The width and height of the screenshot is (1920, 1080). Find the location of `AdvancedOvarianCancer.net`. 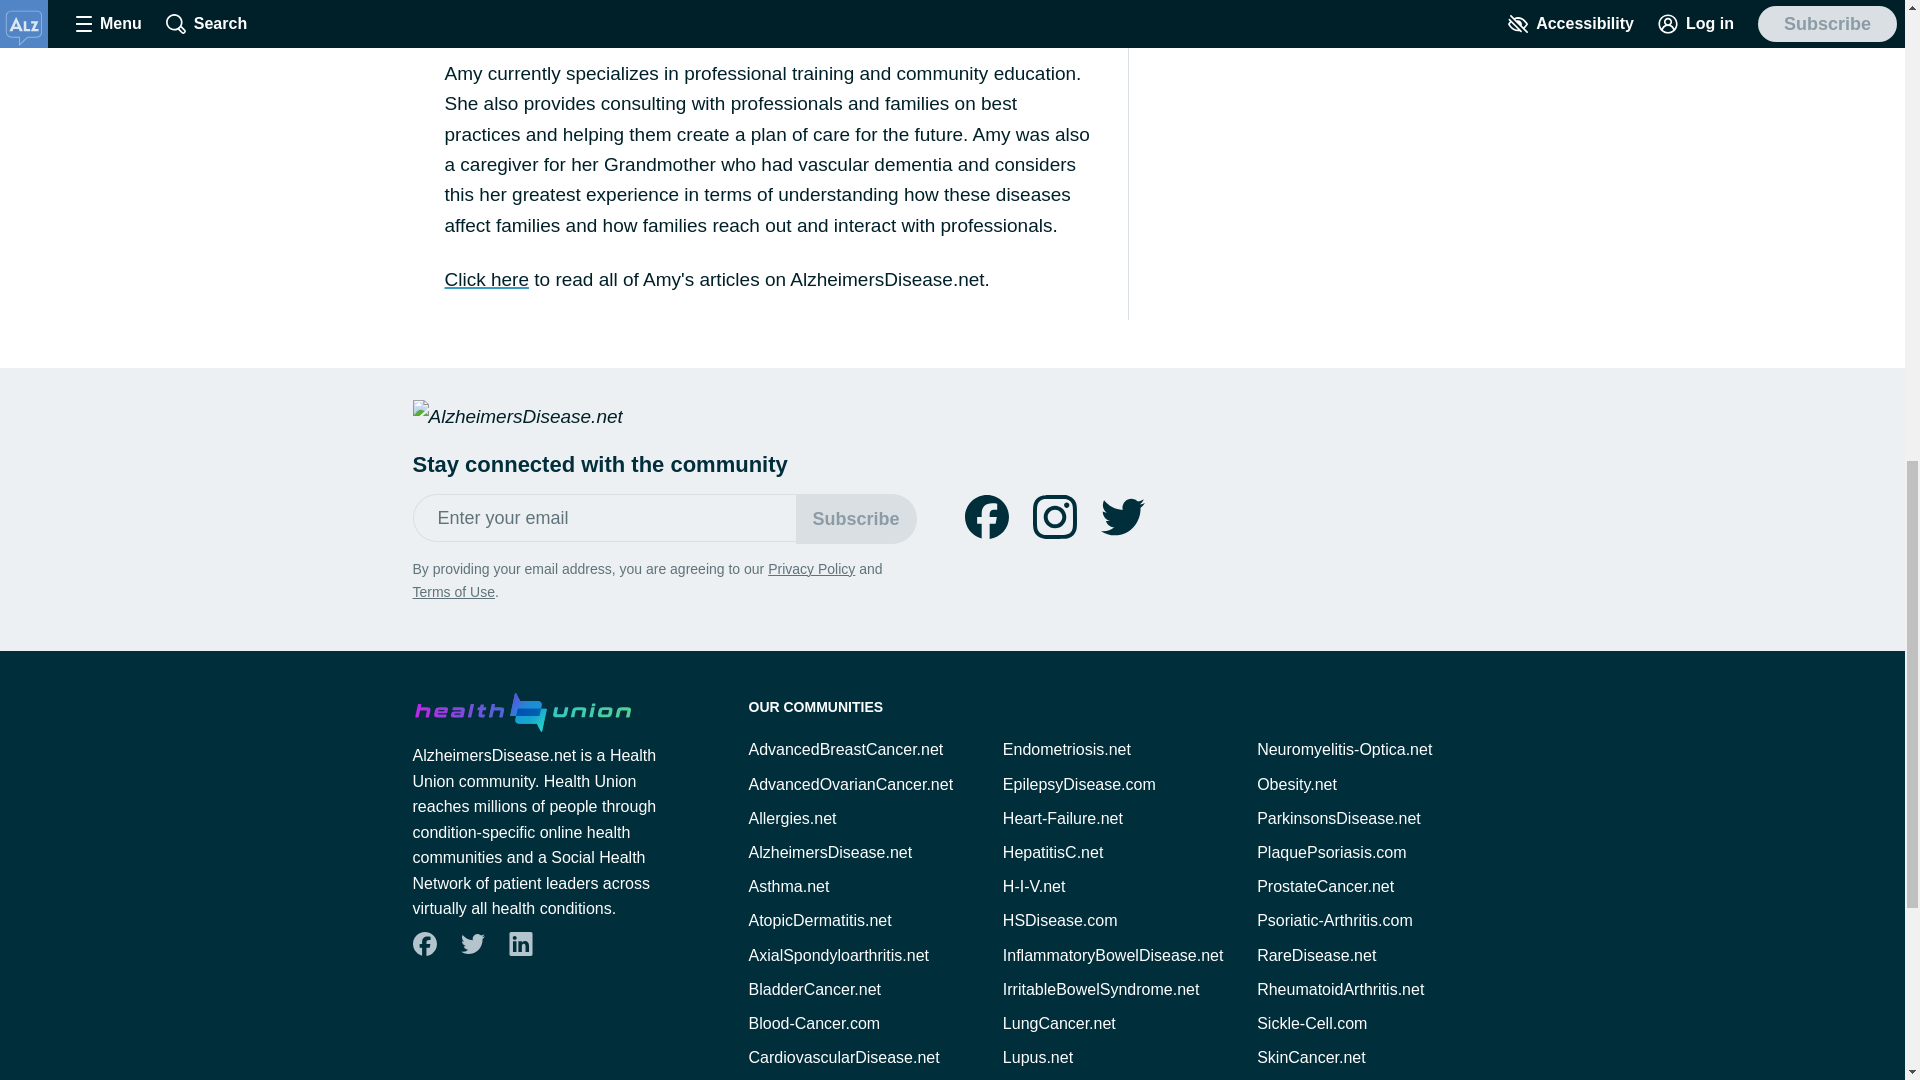

AdvancedOvarianCancer.net is located at coordinates (850, 784).